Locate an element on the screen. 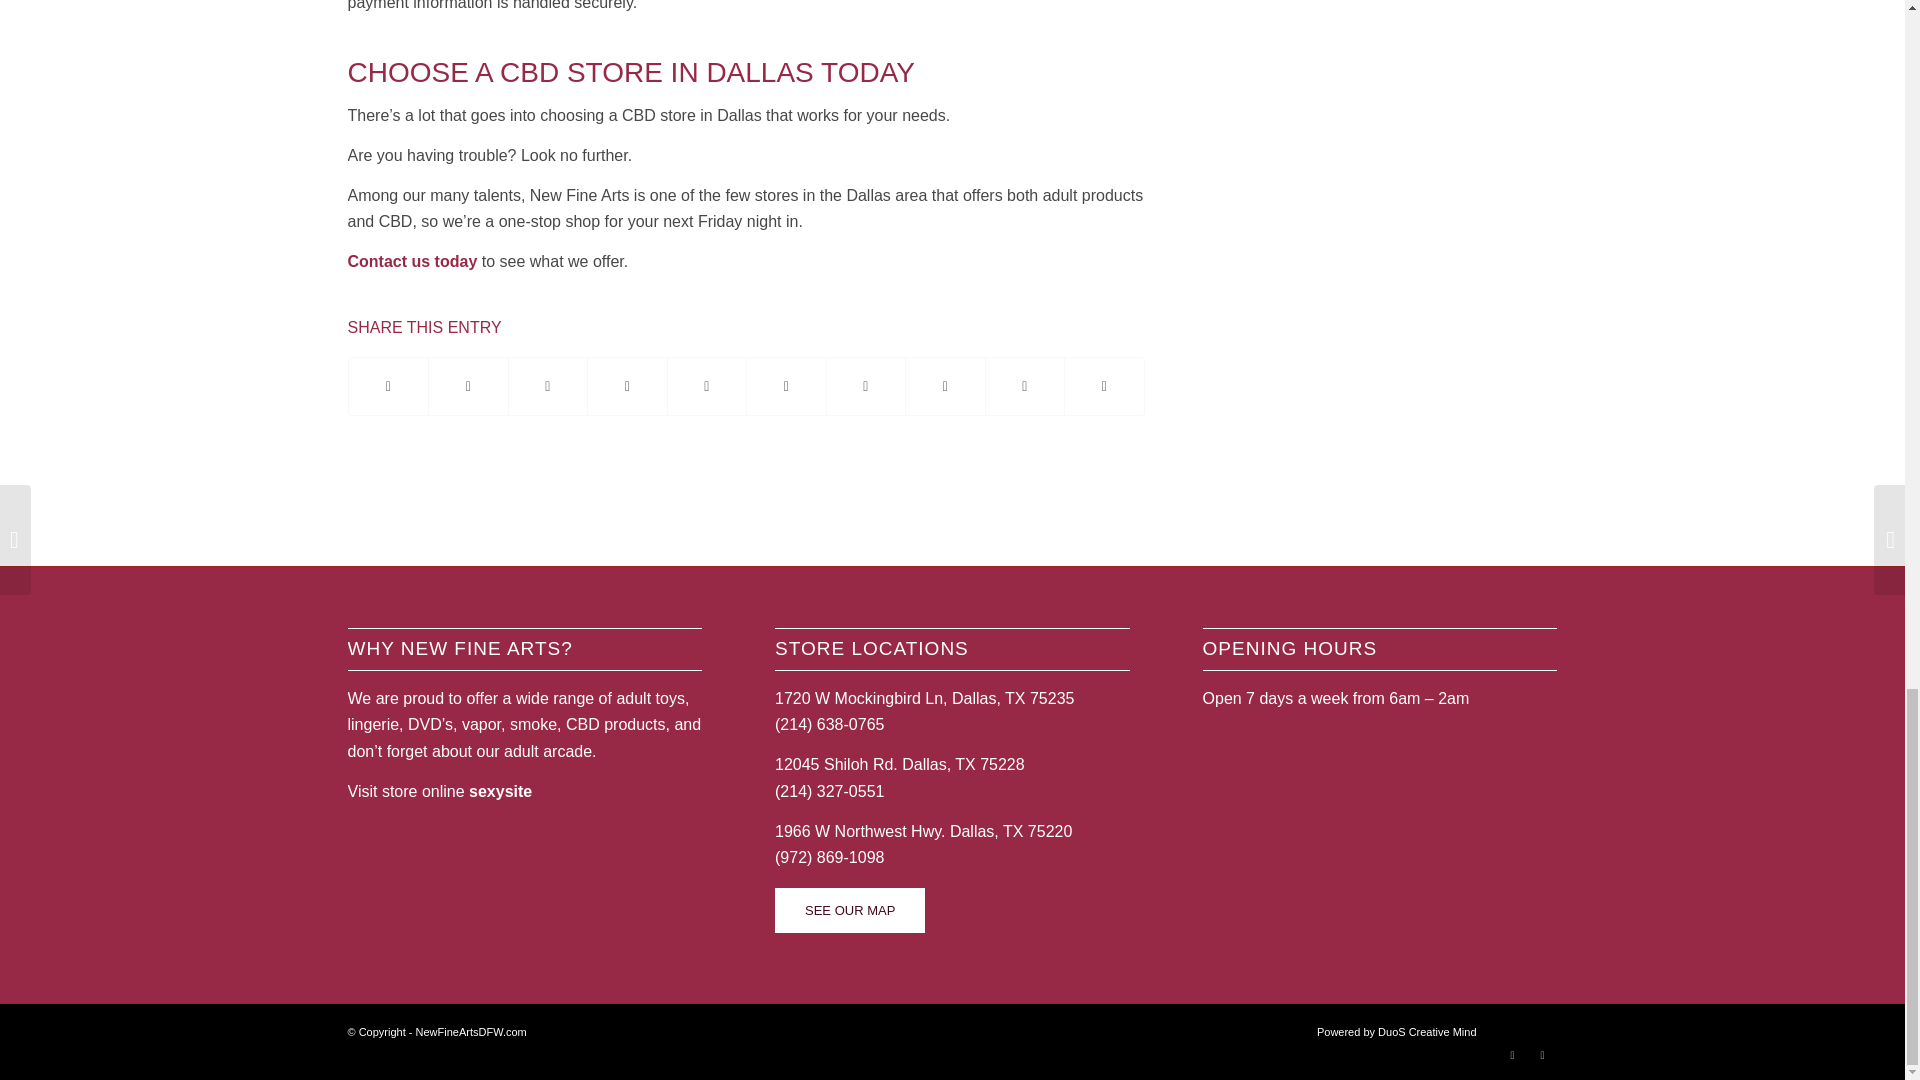  Instagram is located at coordinates (1542, 1055).